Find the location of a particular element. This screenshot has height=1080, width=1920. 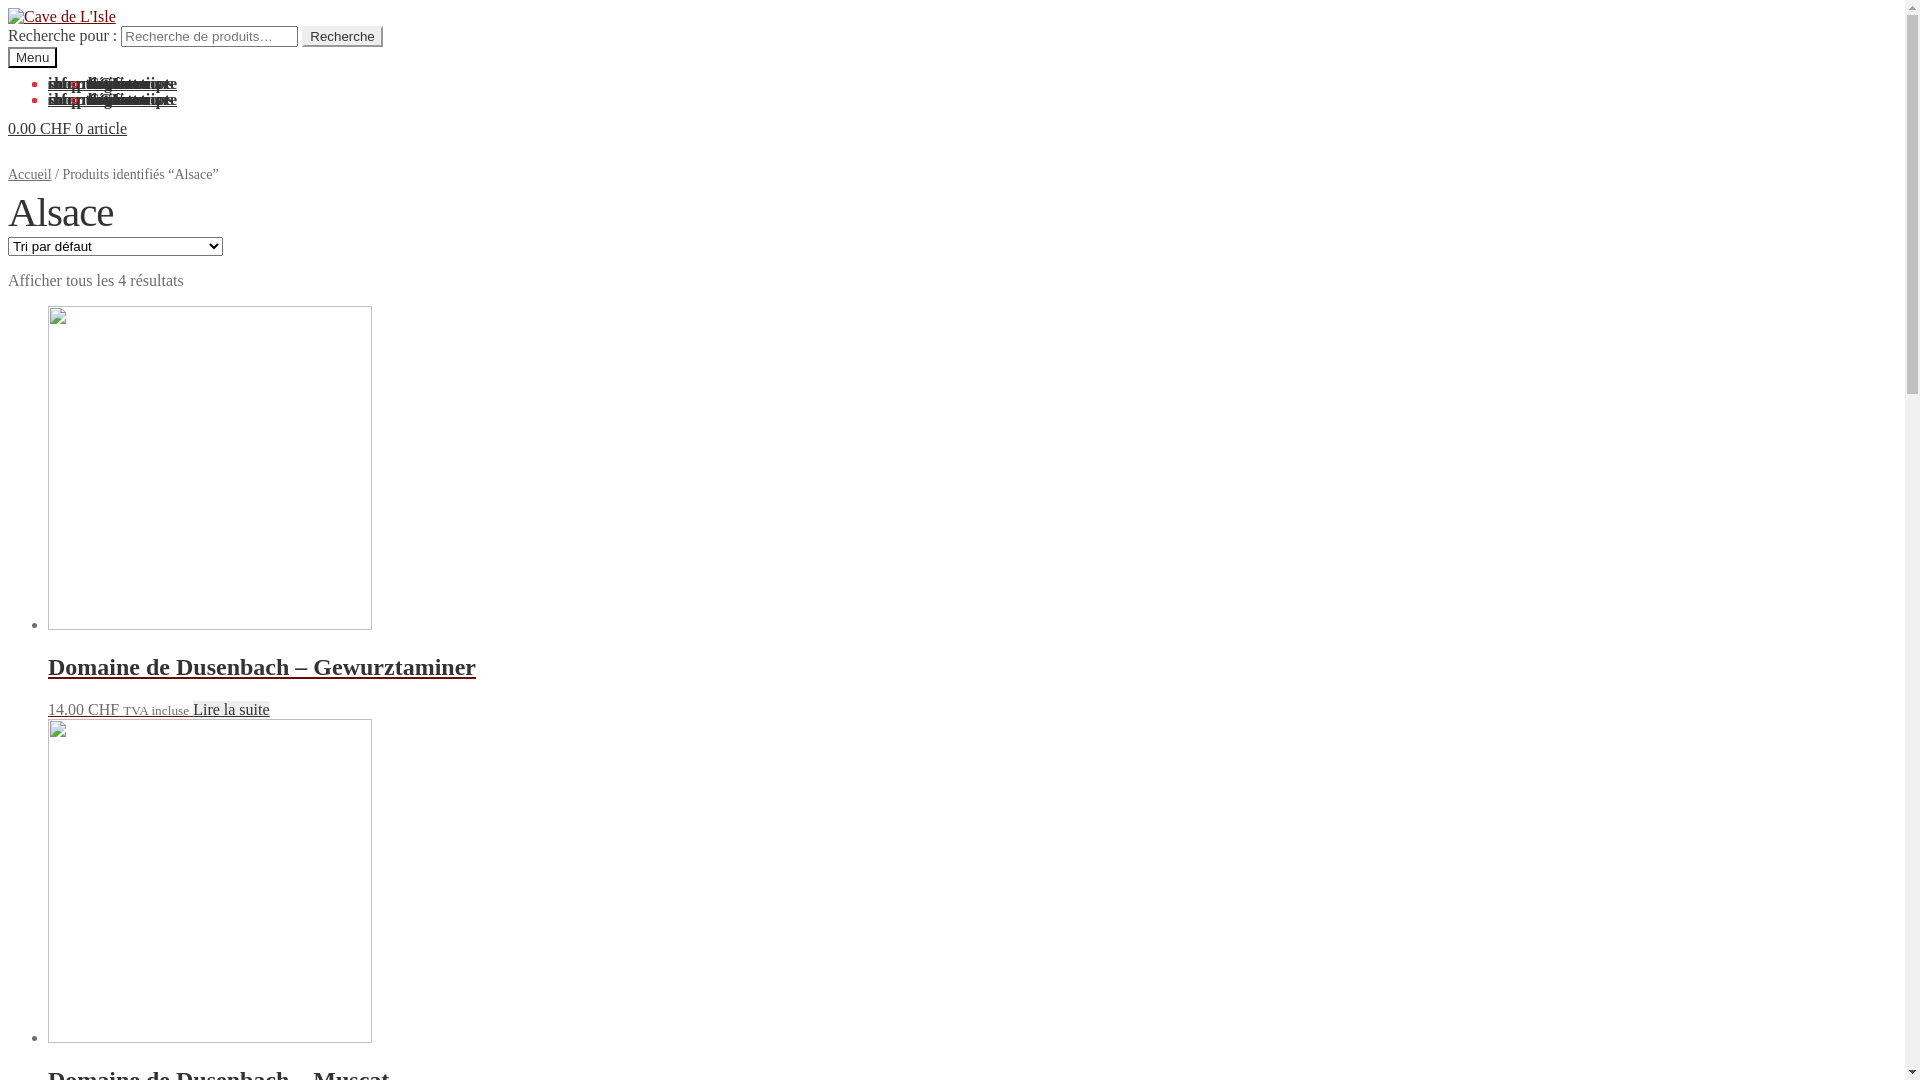

CGV is located at coordinates (106, 84).